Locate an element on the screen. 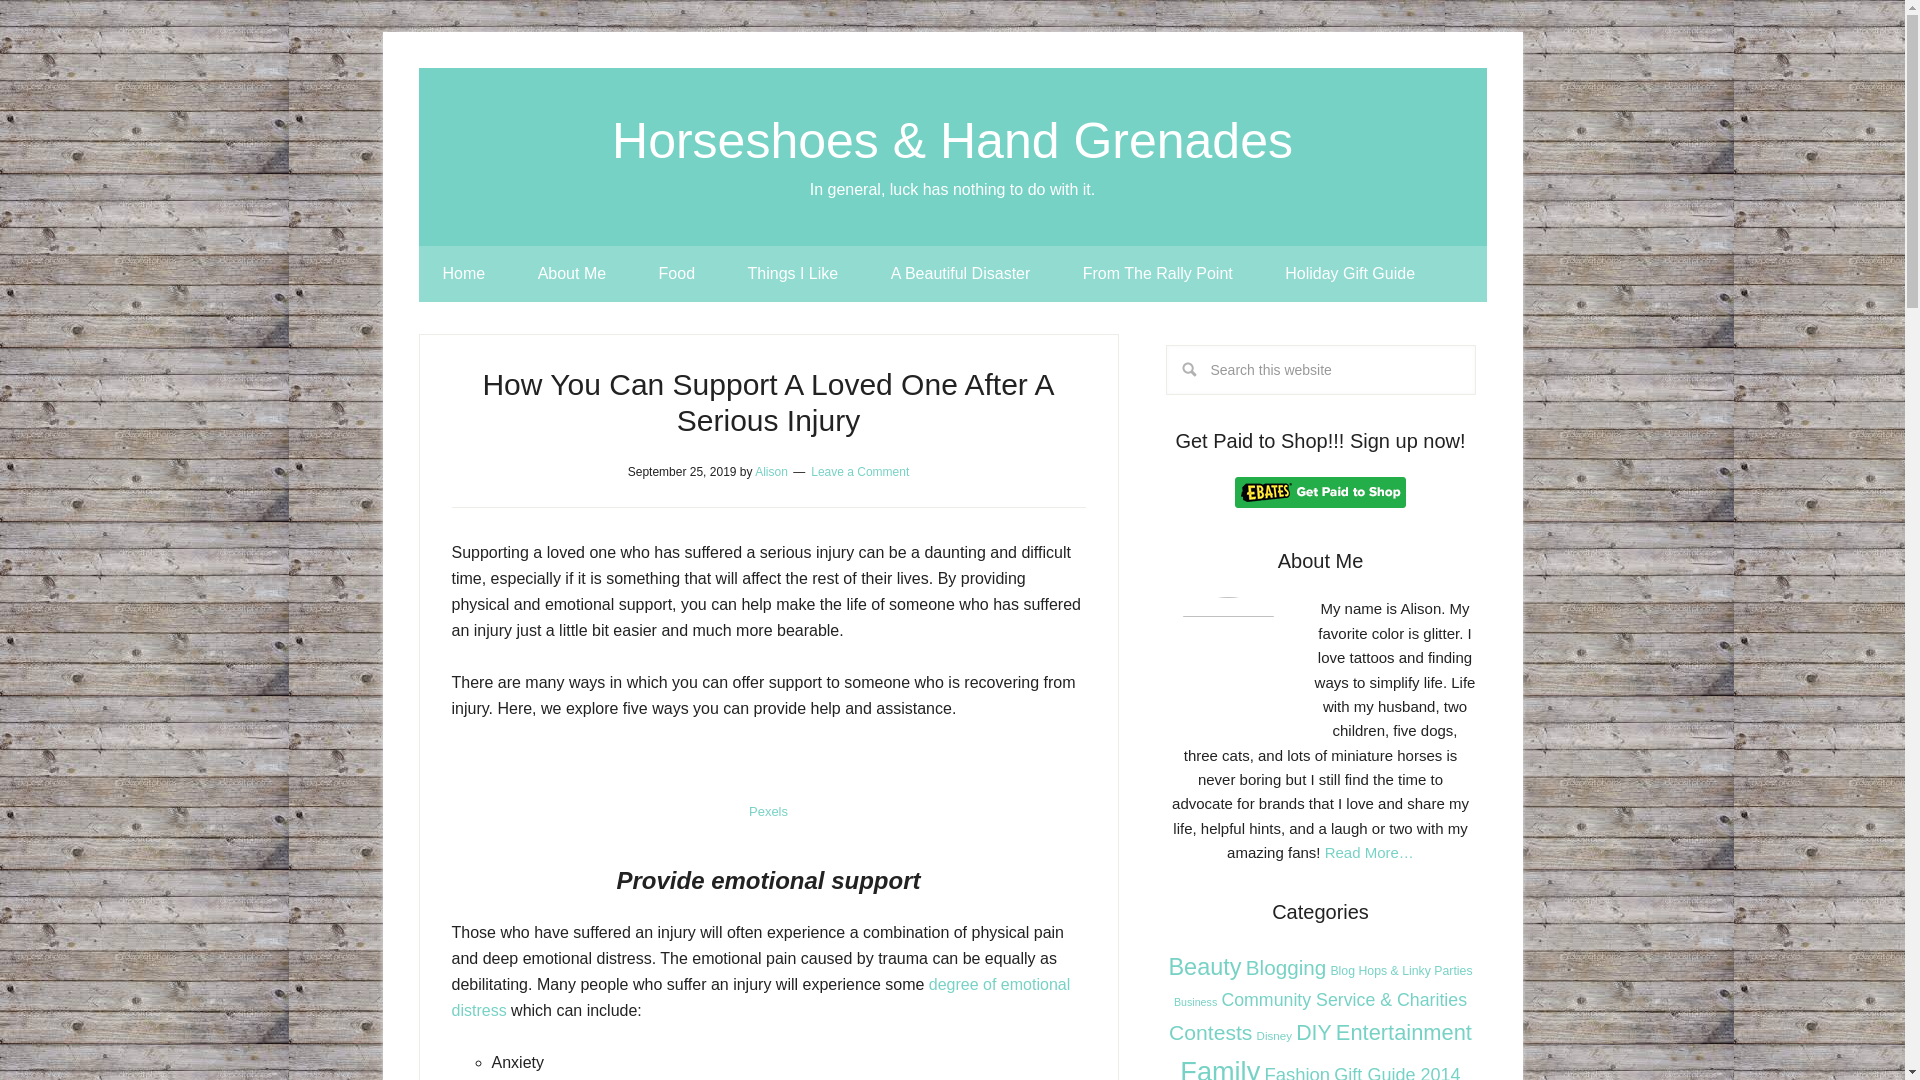  Blogging is located at coordinates (1286, 966).